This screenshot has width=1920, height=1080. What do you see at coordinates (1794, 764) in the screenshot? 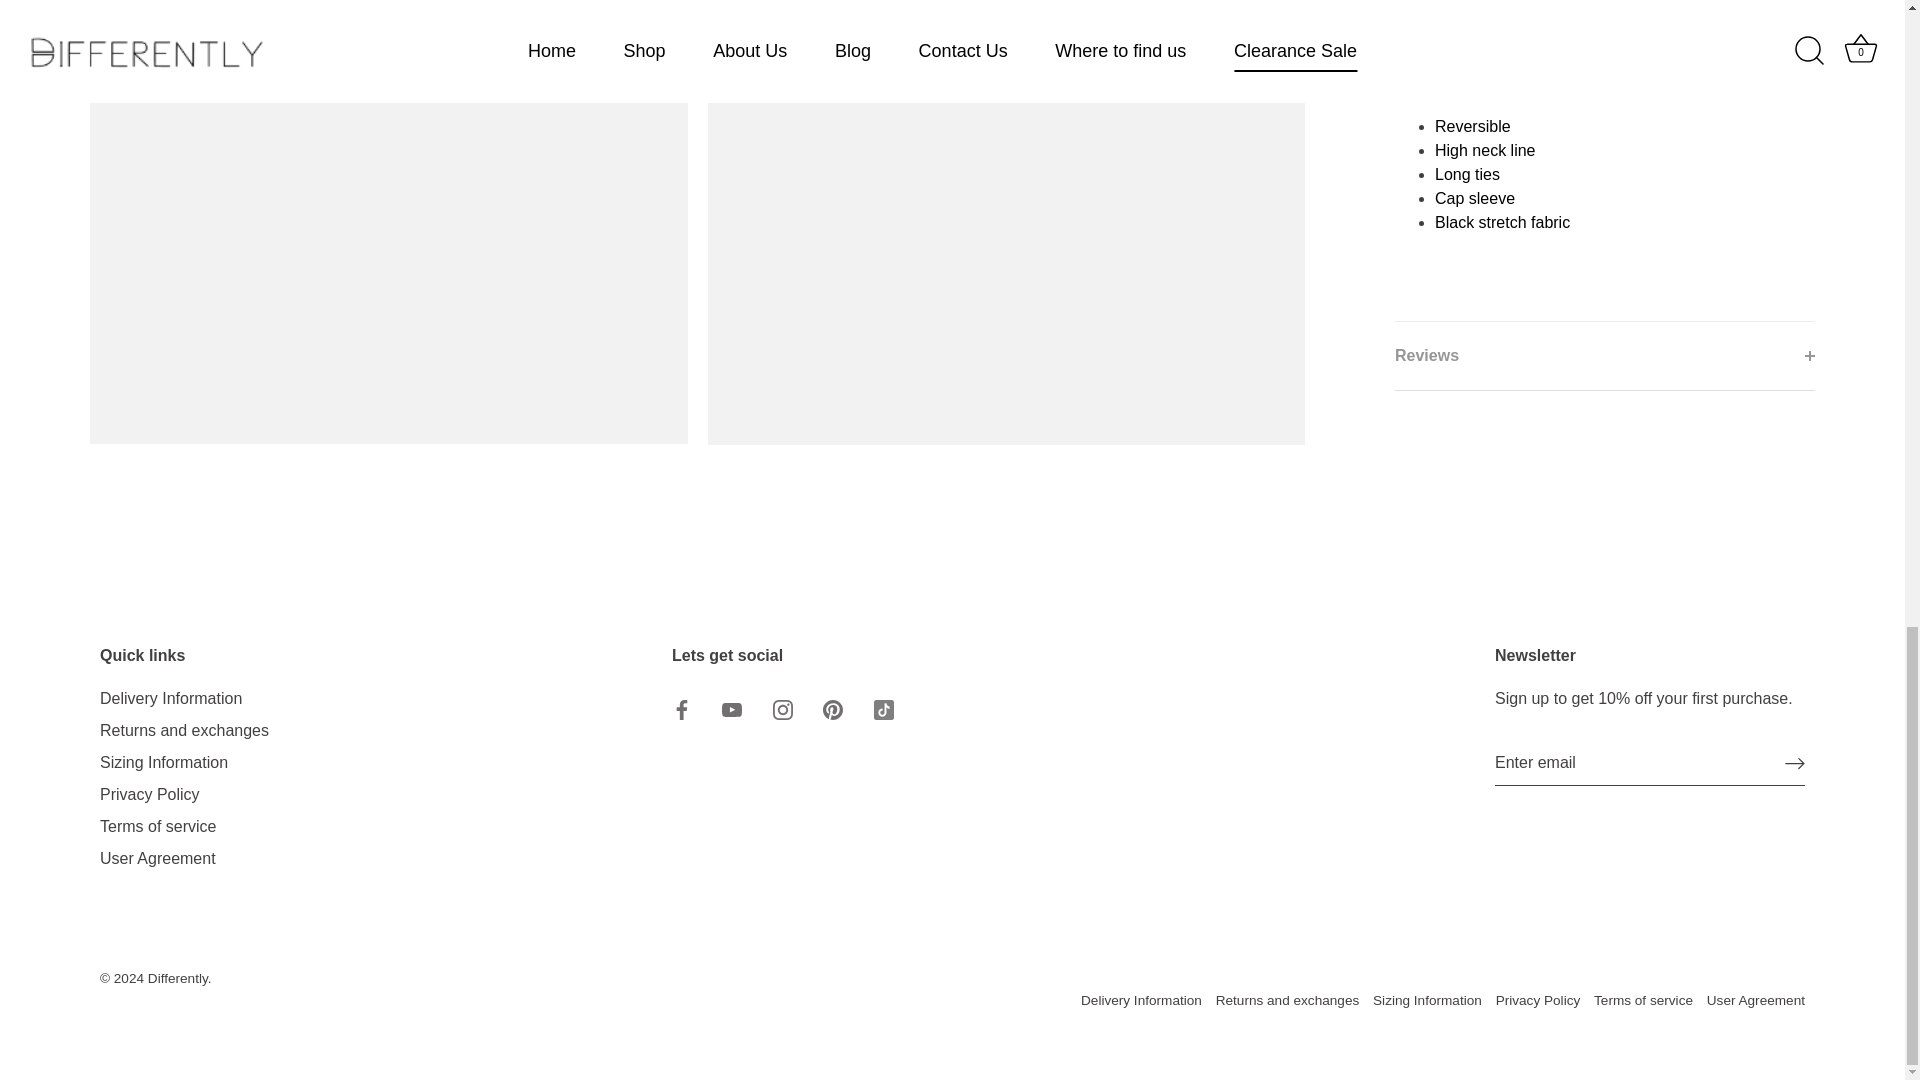
I see `Right arrow long` at bounding box center [1794, 764].